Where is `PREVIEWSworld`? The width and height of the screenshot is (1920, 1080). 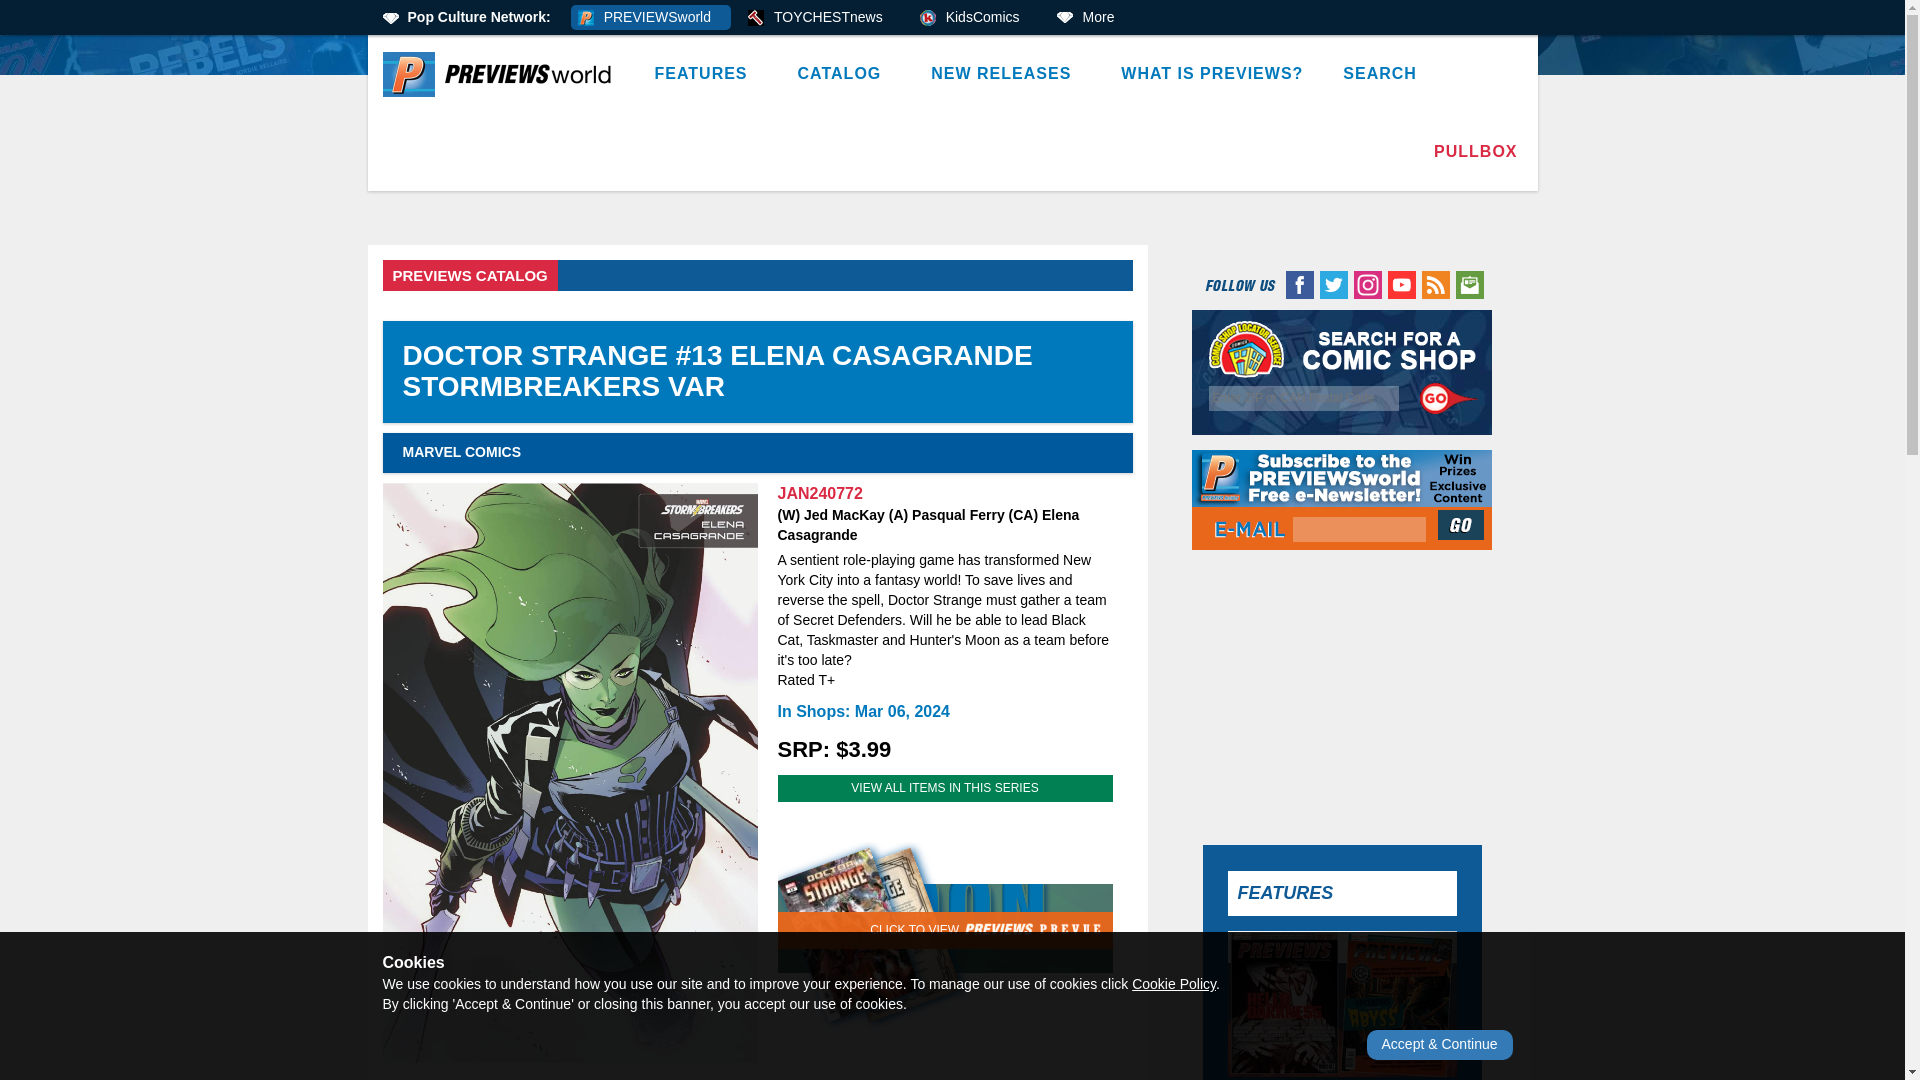 PREVIEWSworld is located at coordinates (650, 18).